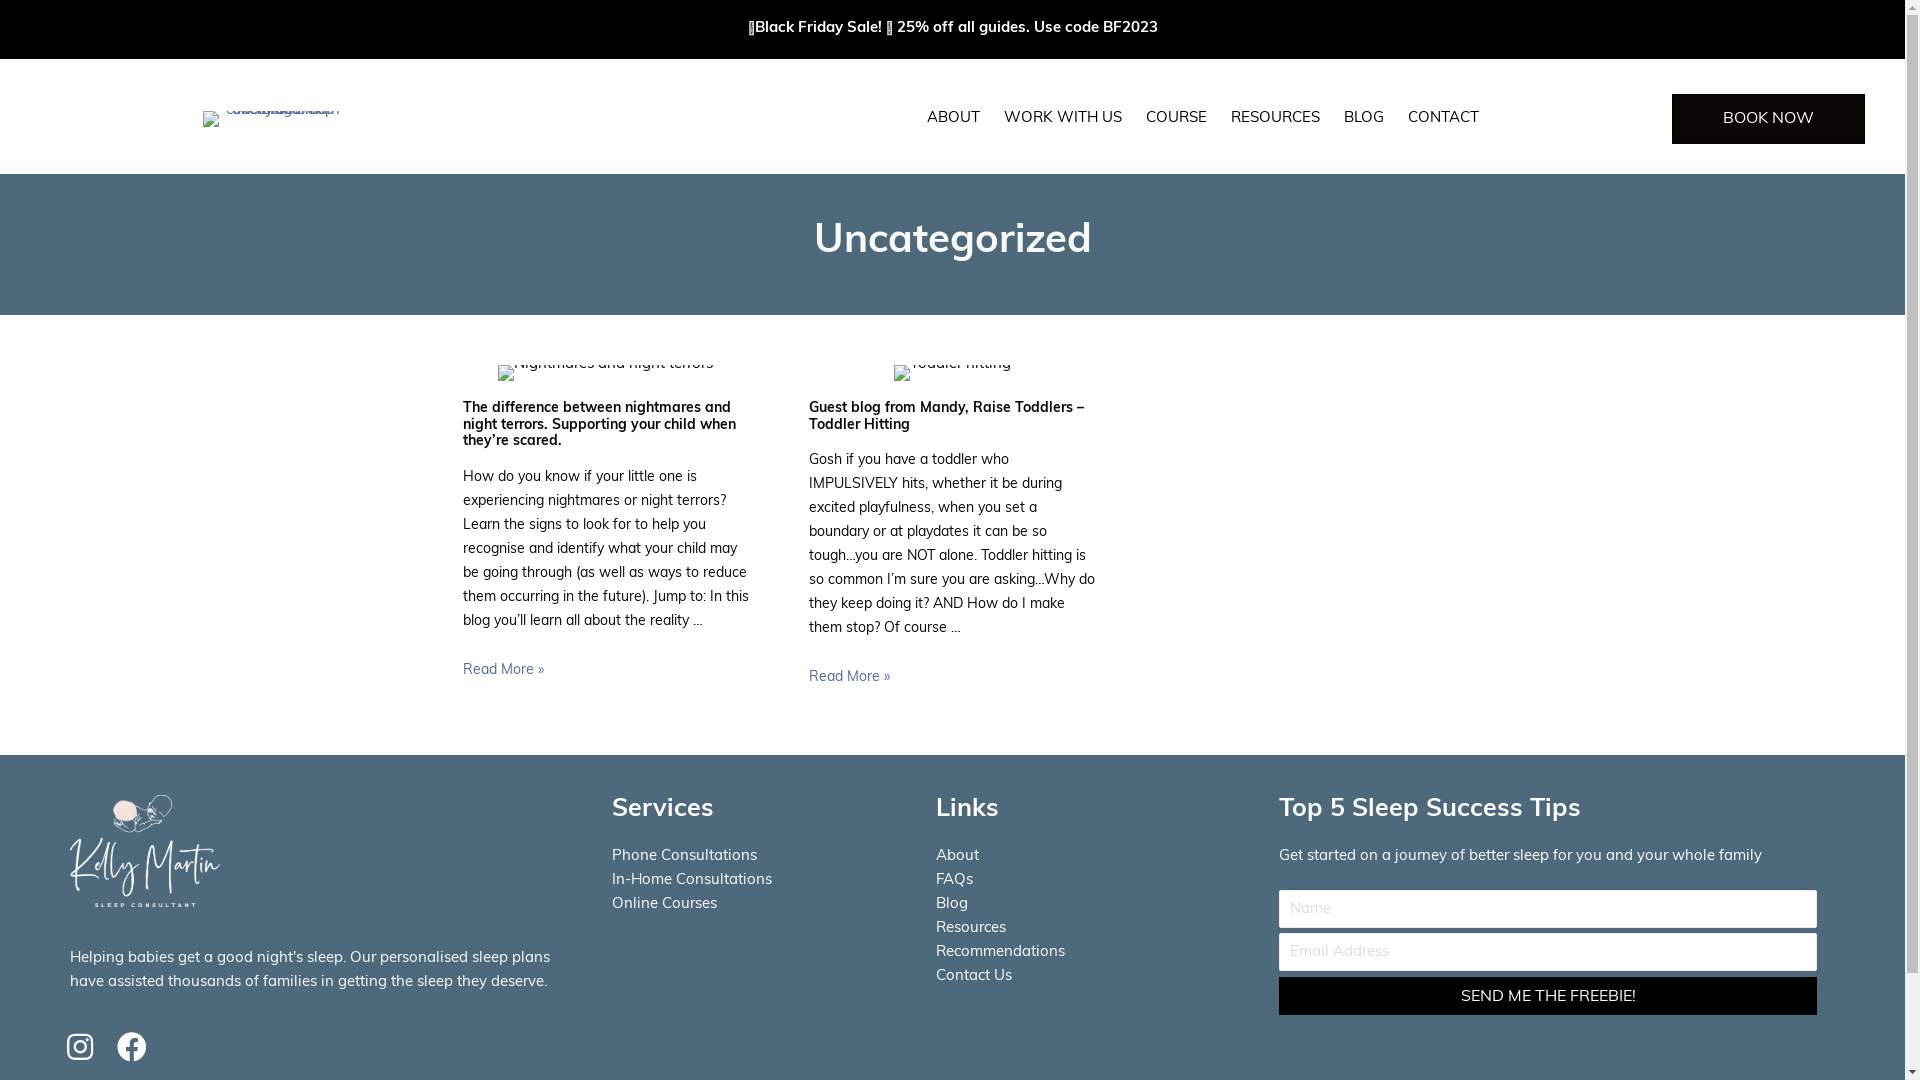 Image resolution: width=1920 pixels, height=1080 pixels. What do you see at coordinates (664, 904) in the screenshot?
I see `Online Courses` at bounding box center [664, 904].